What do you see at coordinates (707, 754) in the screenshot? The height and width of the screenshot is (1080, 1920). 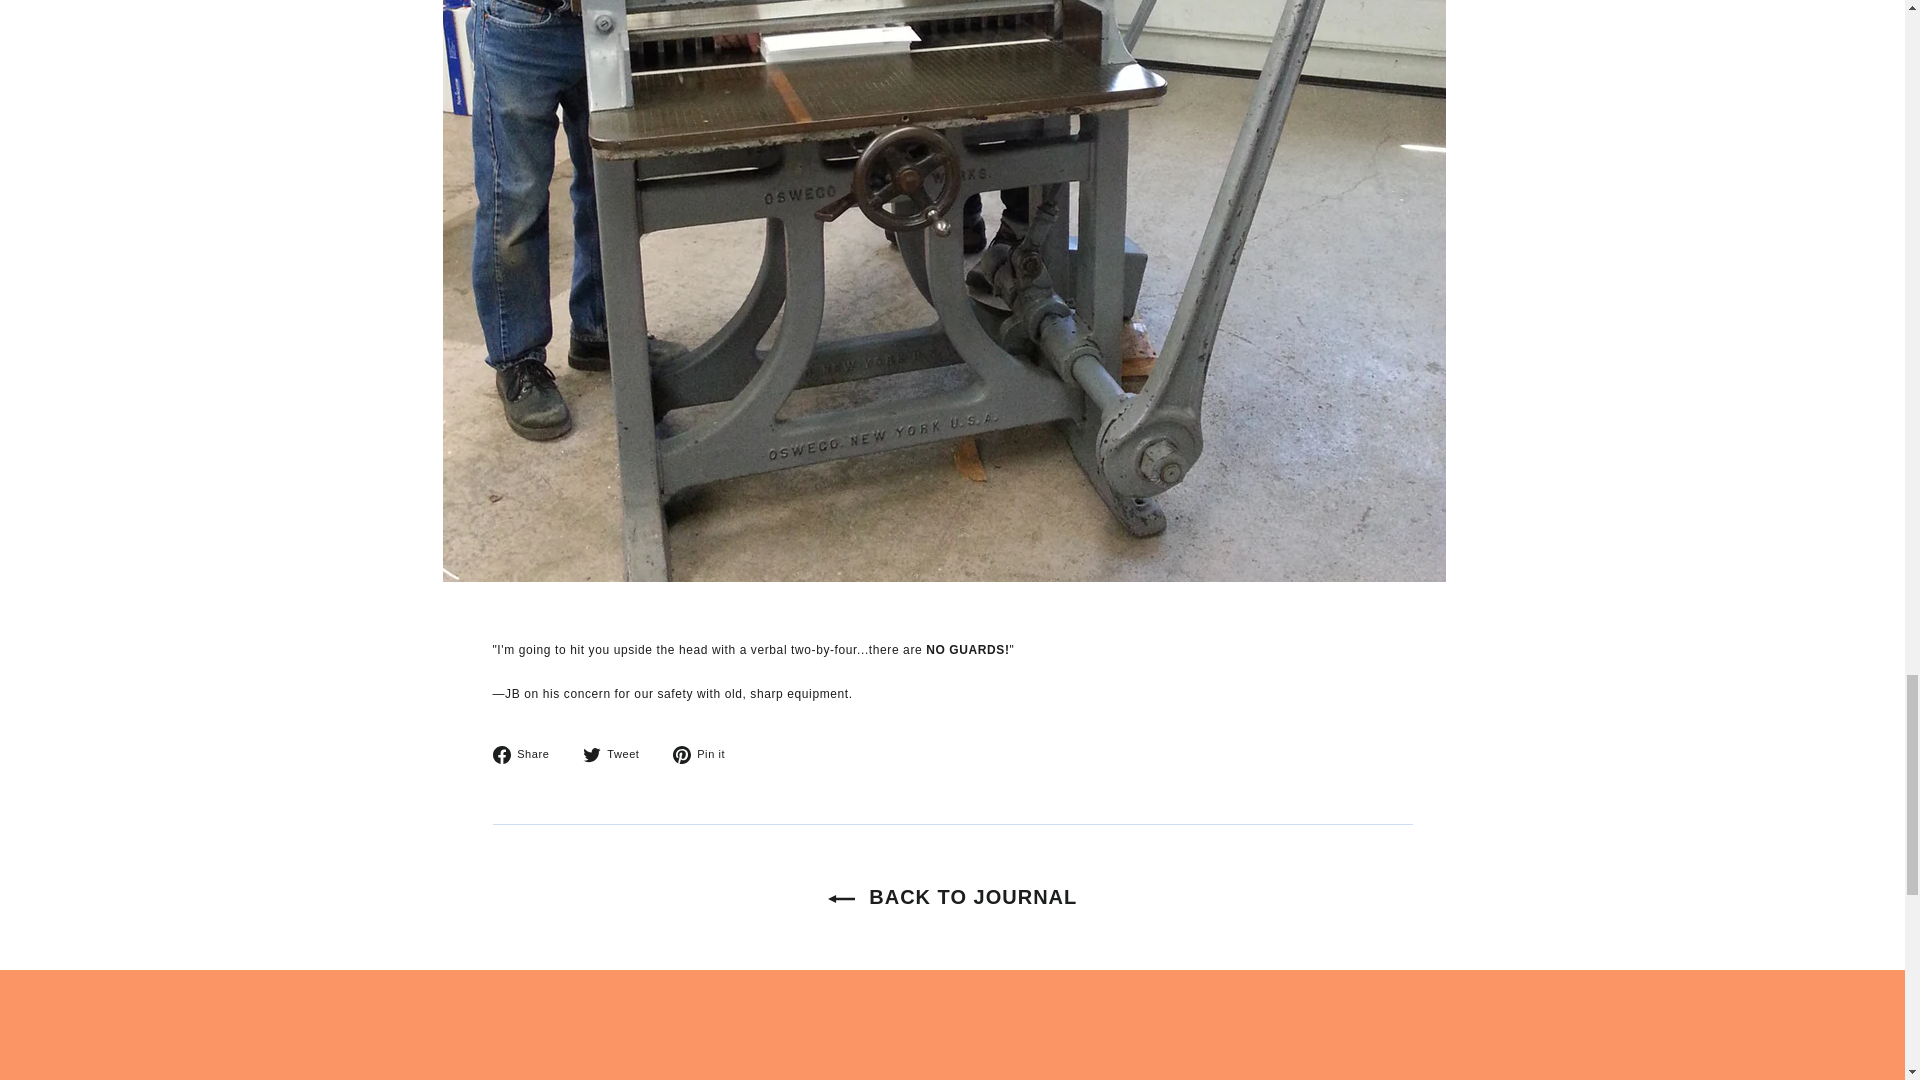 I see `Pin on Pinterest` at bounding box center [707, 754].